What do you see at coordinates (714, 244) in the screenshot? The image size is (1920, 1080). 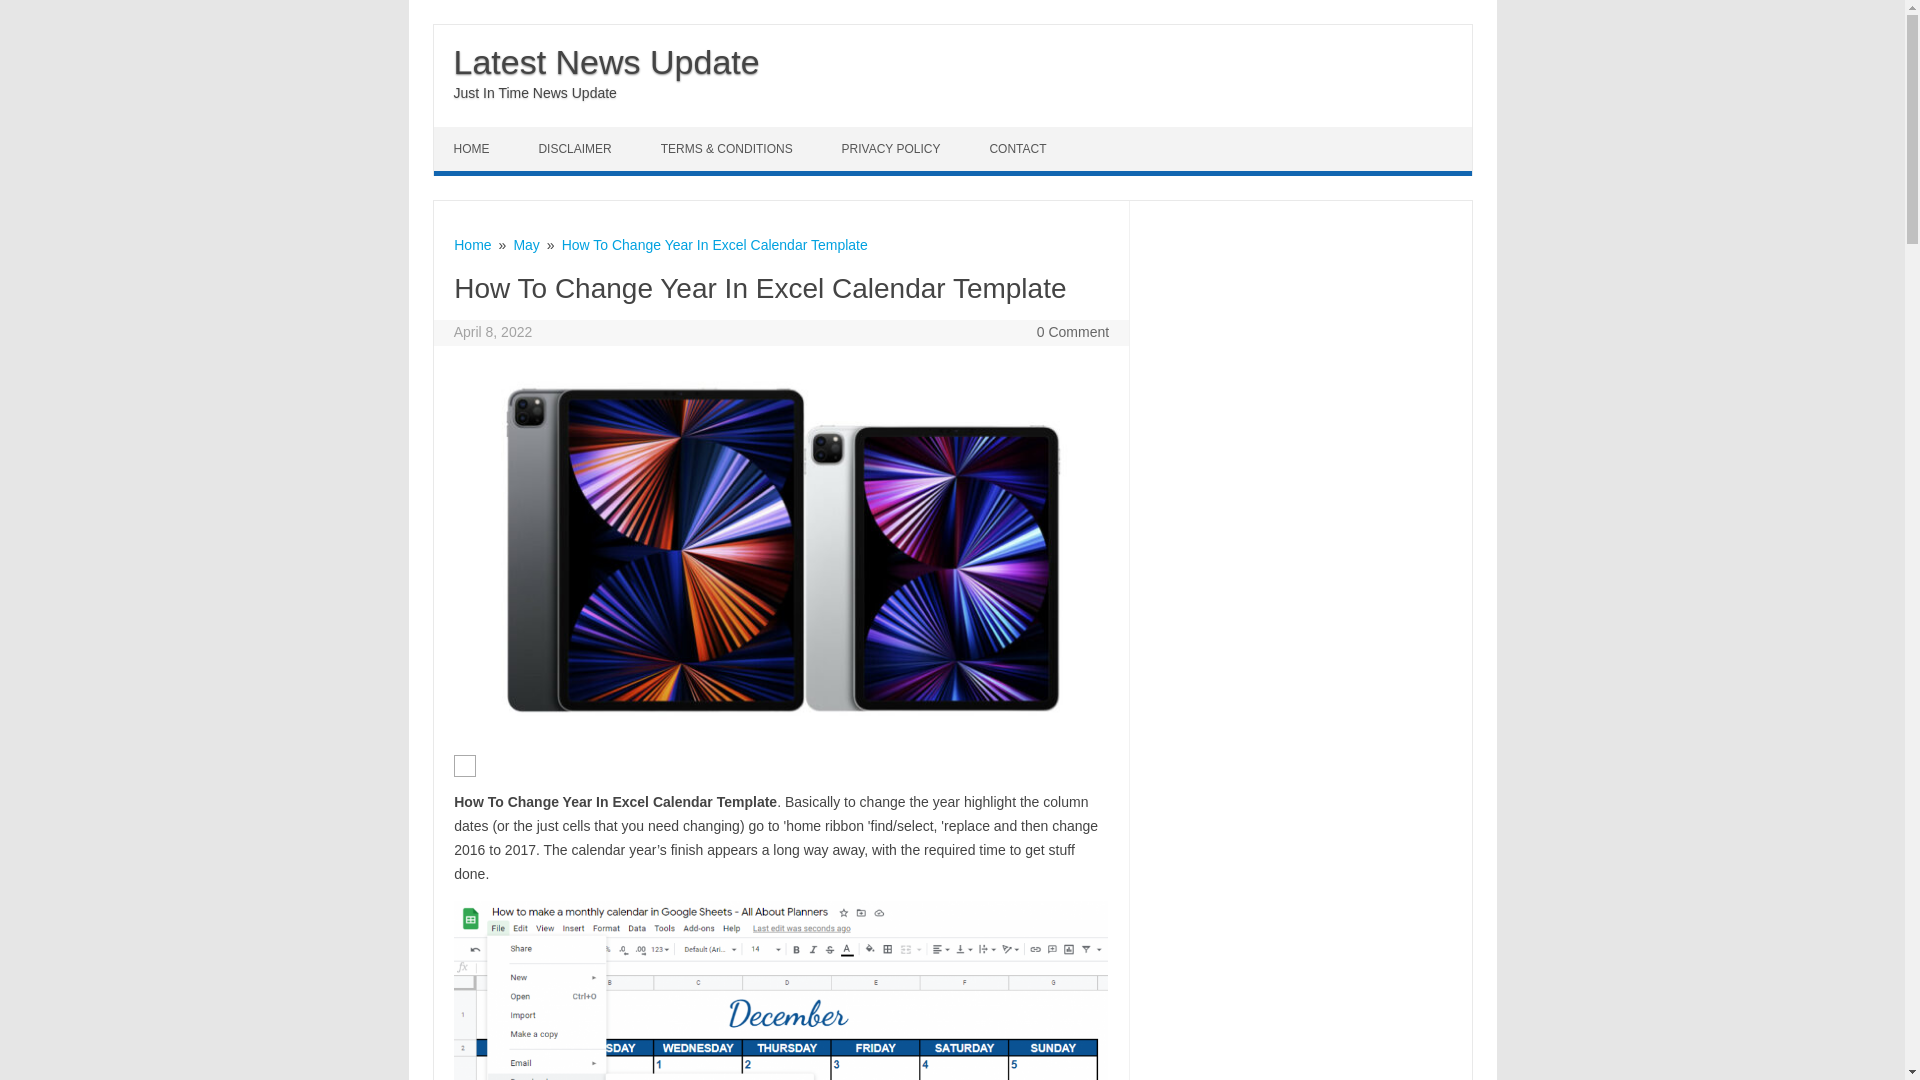 I see `How To Change Year In Excel Calendar Template` at bounding box center [714, 244].